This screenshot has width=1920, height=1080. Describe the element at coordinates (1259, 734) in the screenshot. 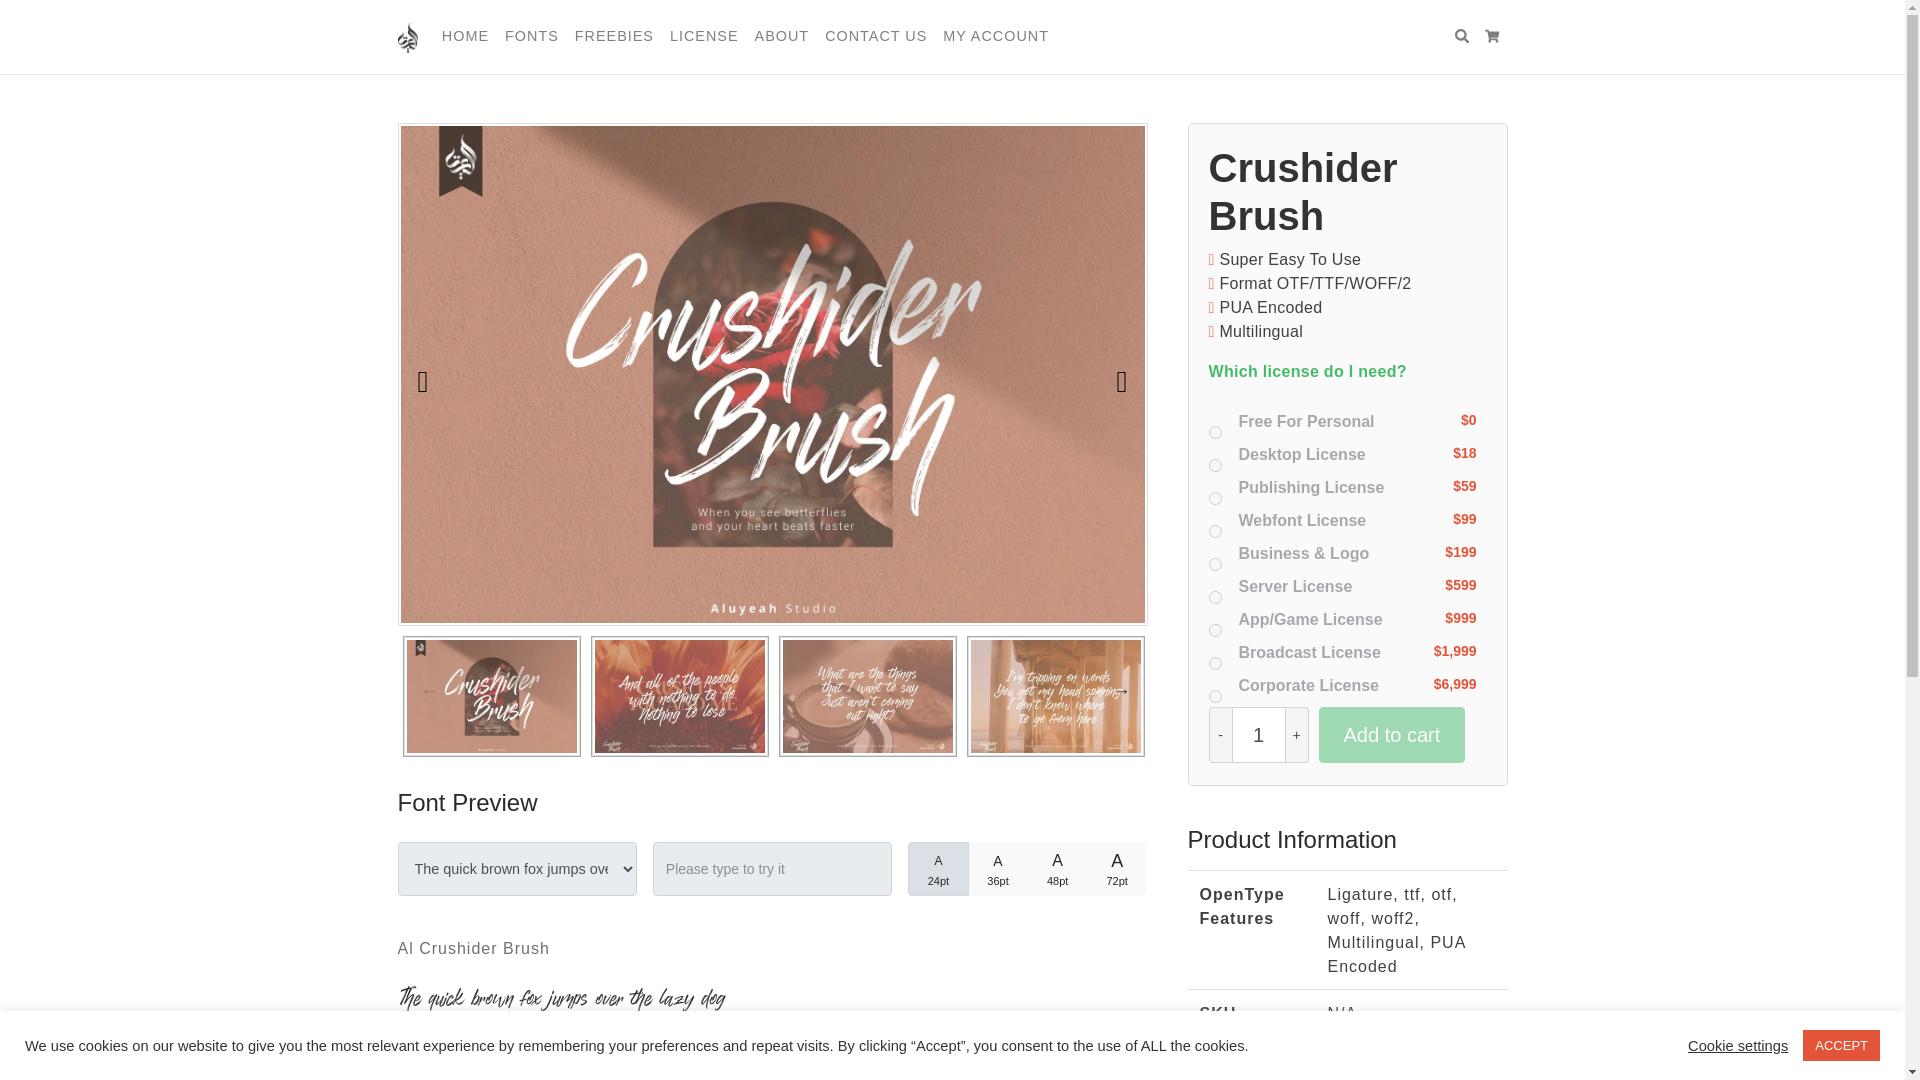

I see `1` at that location.